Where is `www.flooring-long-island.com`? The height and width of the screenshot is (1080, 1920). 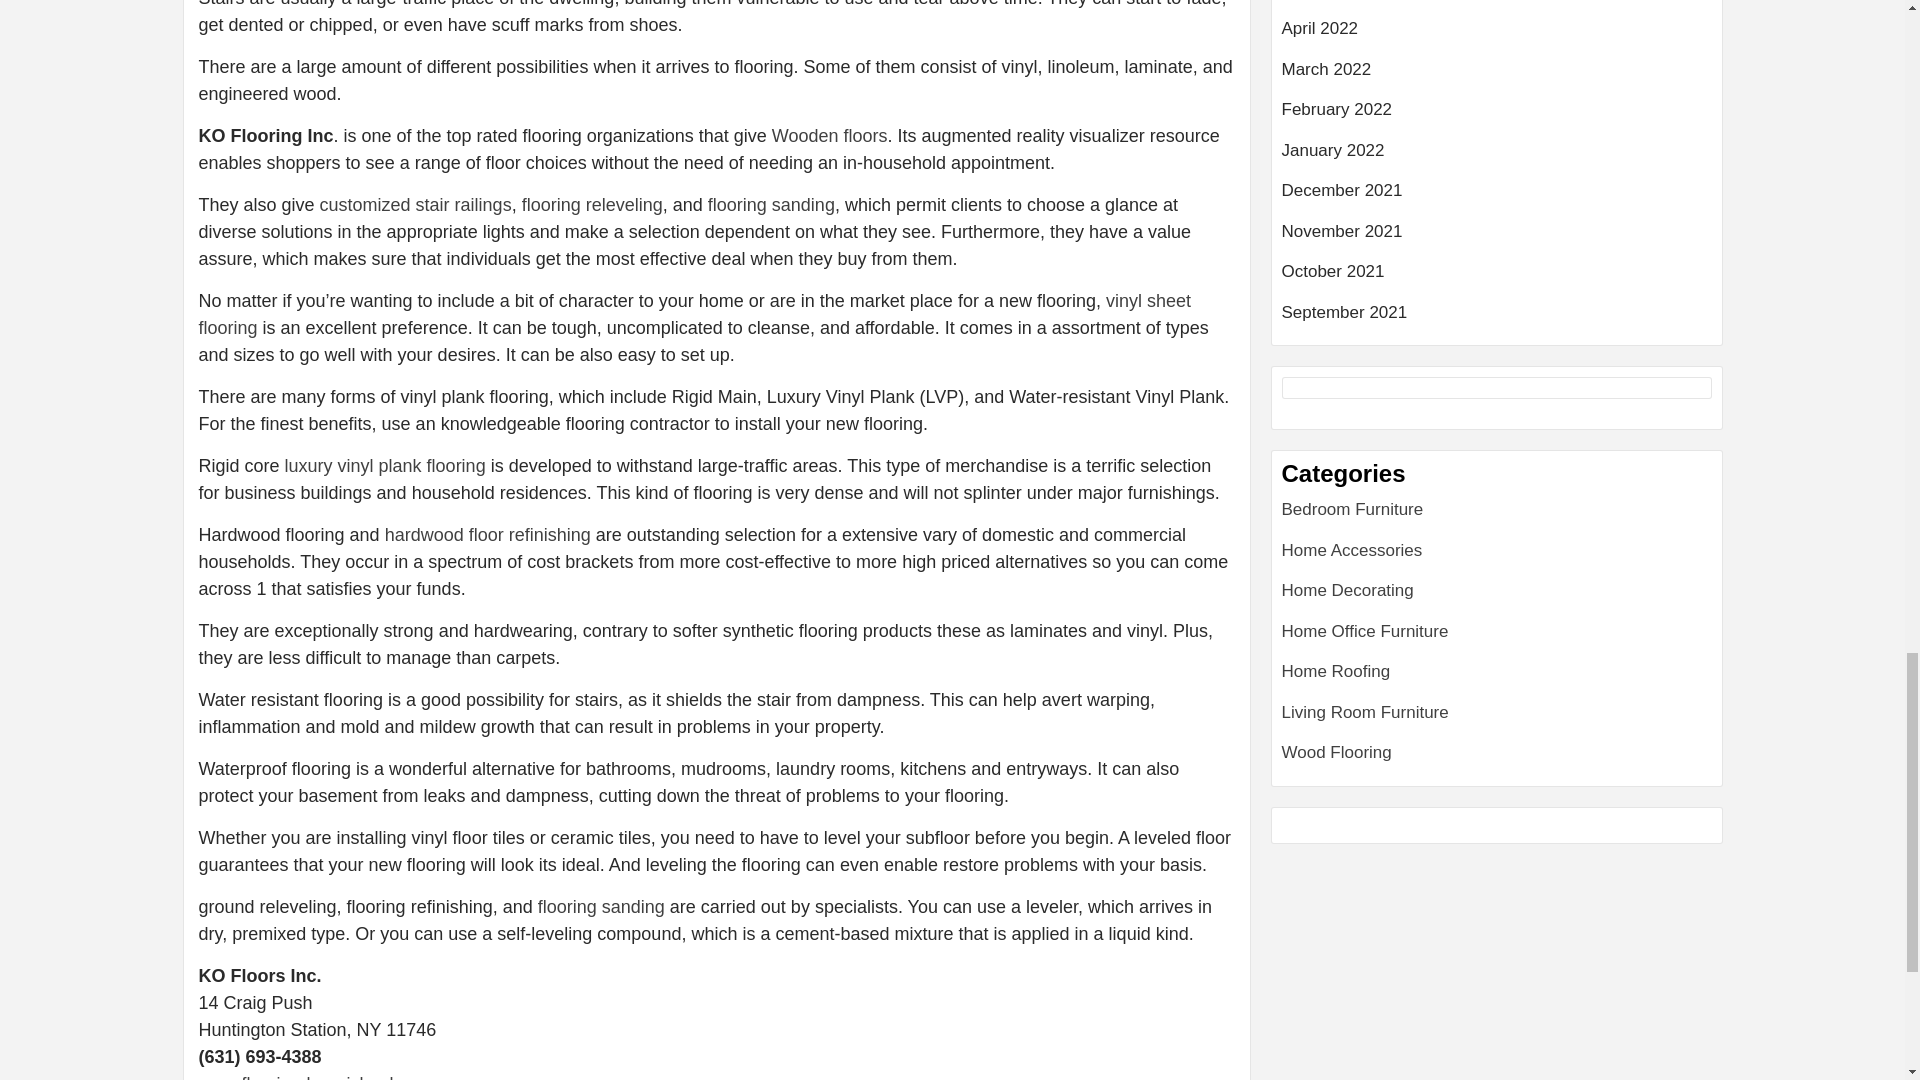 www.flooring-long-island.com is located at coordinates (314, 1076).